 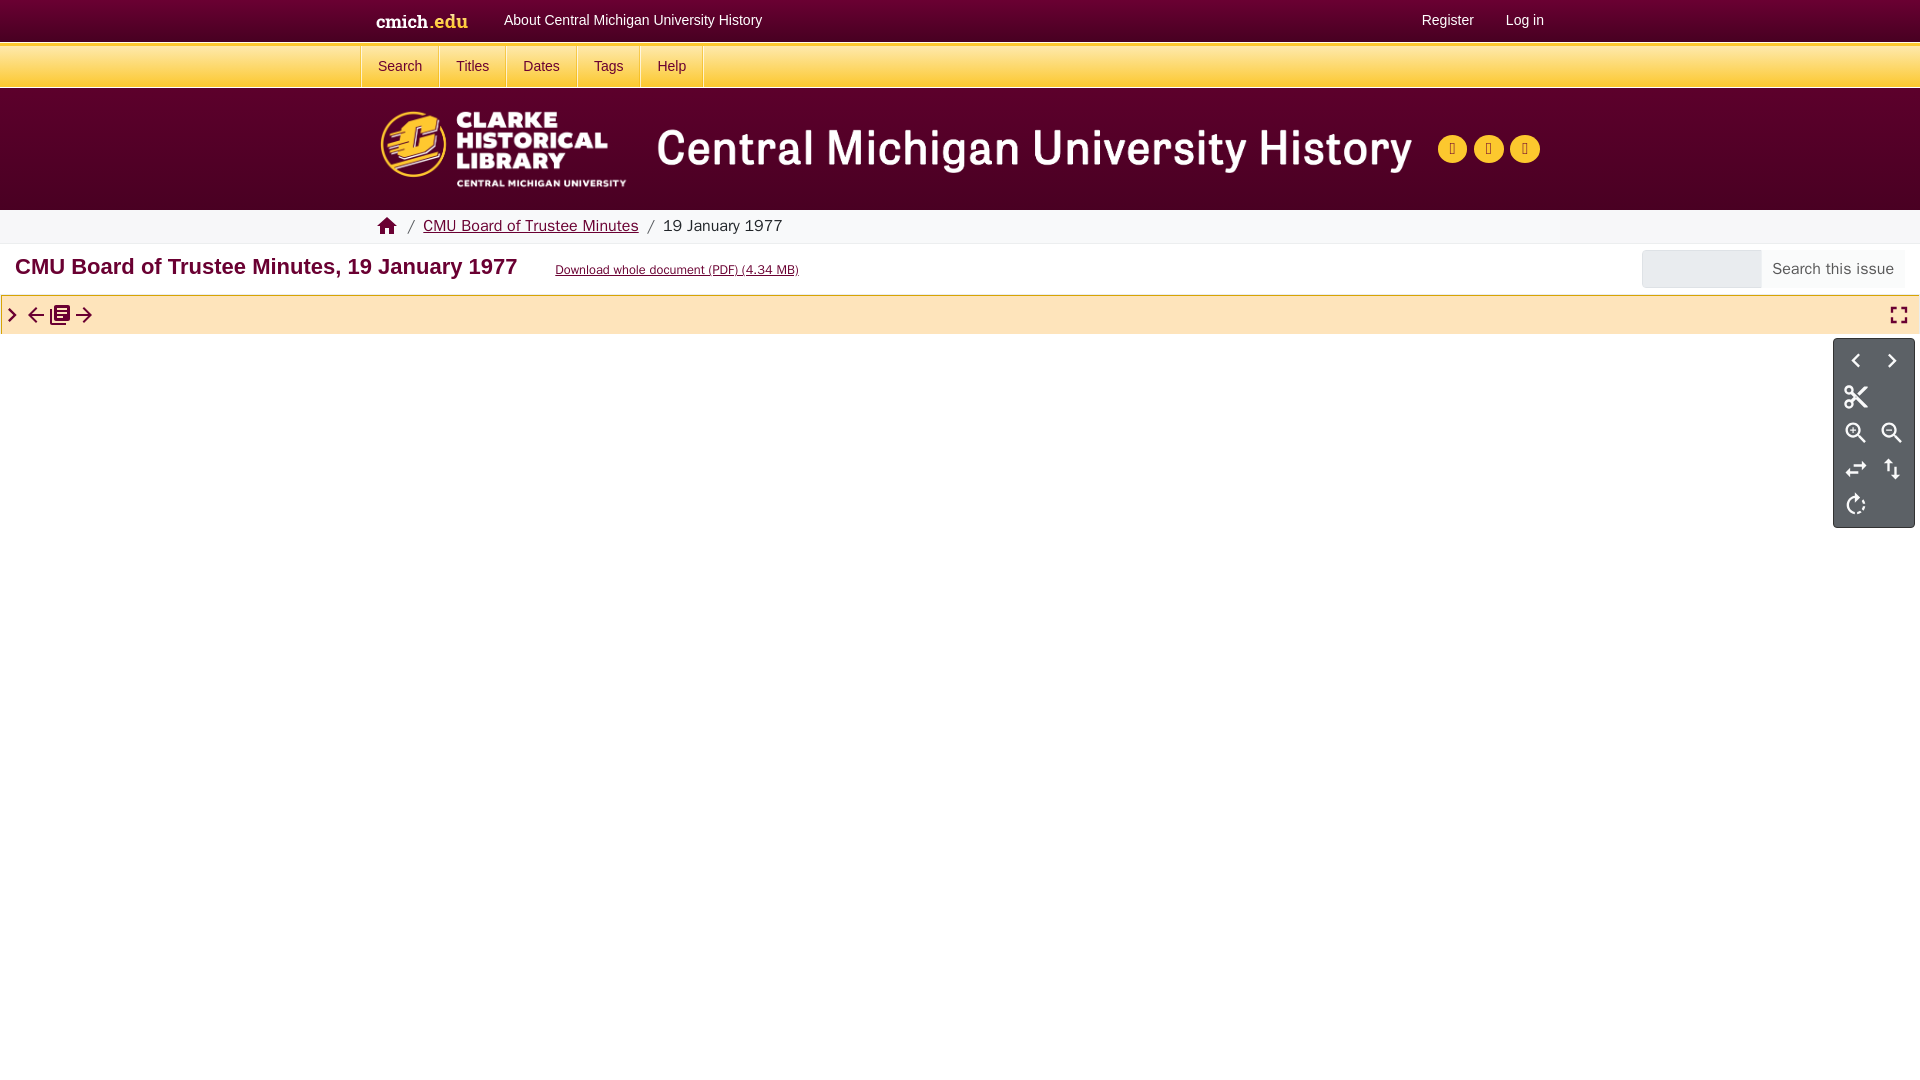 What do you see at coordinates (530, 226) in the screenshot?
I see `CMU Board of Trustee Minutes` at bounding box center [530, 226].